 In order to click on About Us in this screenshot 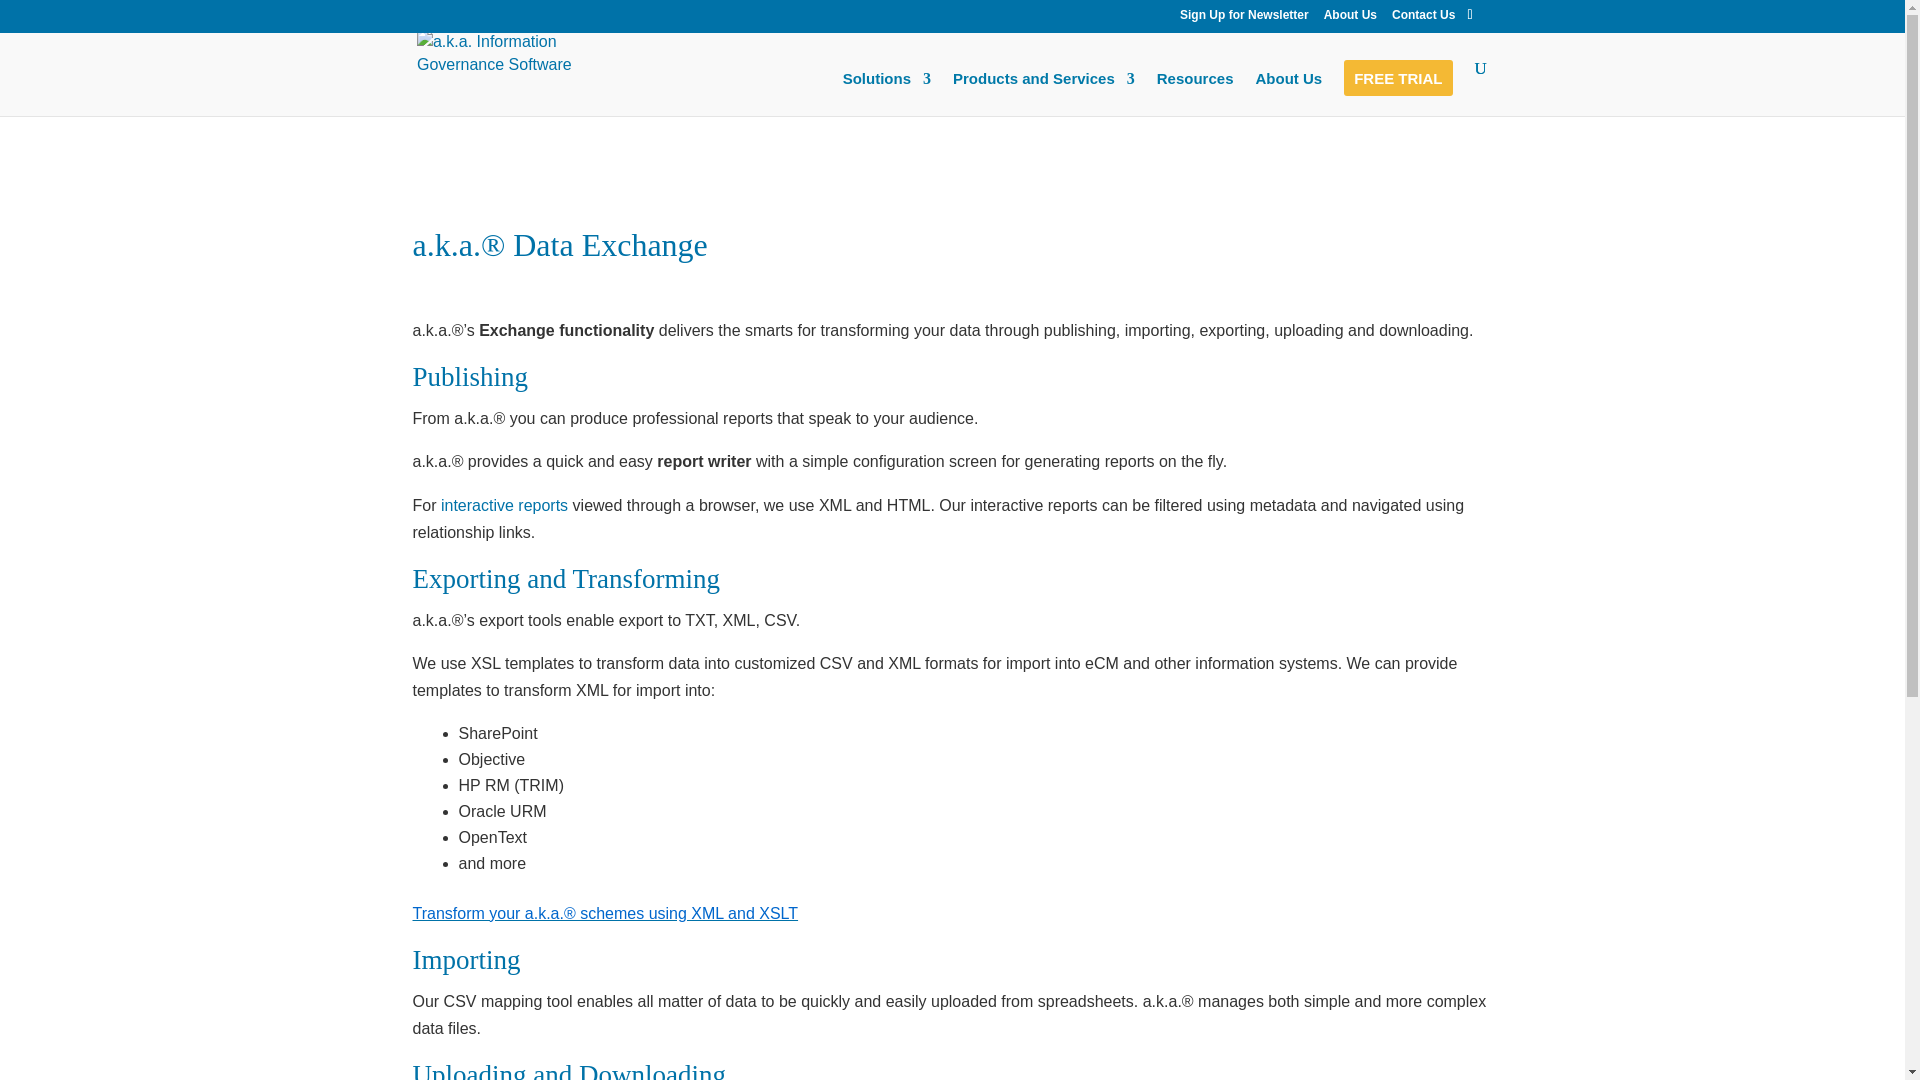, I will do `click(1288, 94)`.